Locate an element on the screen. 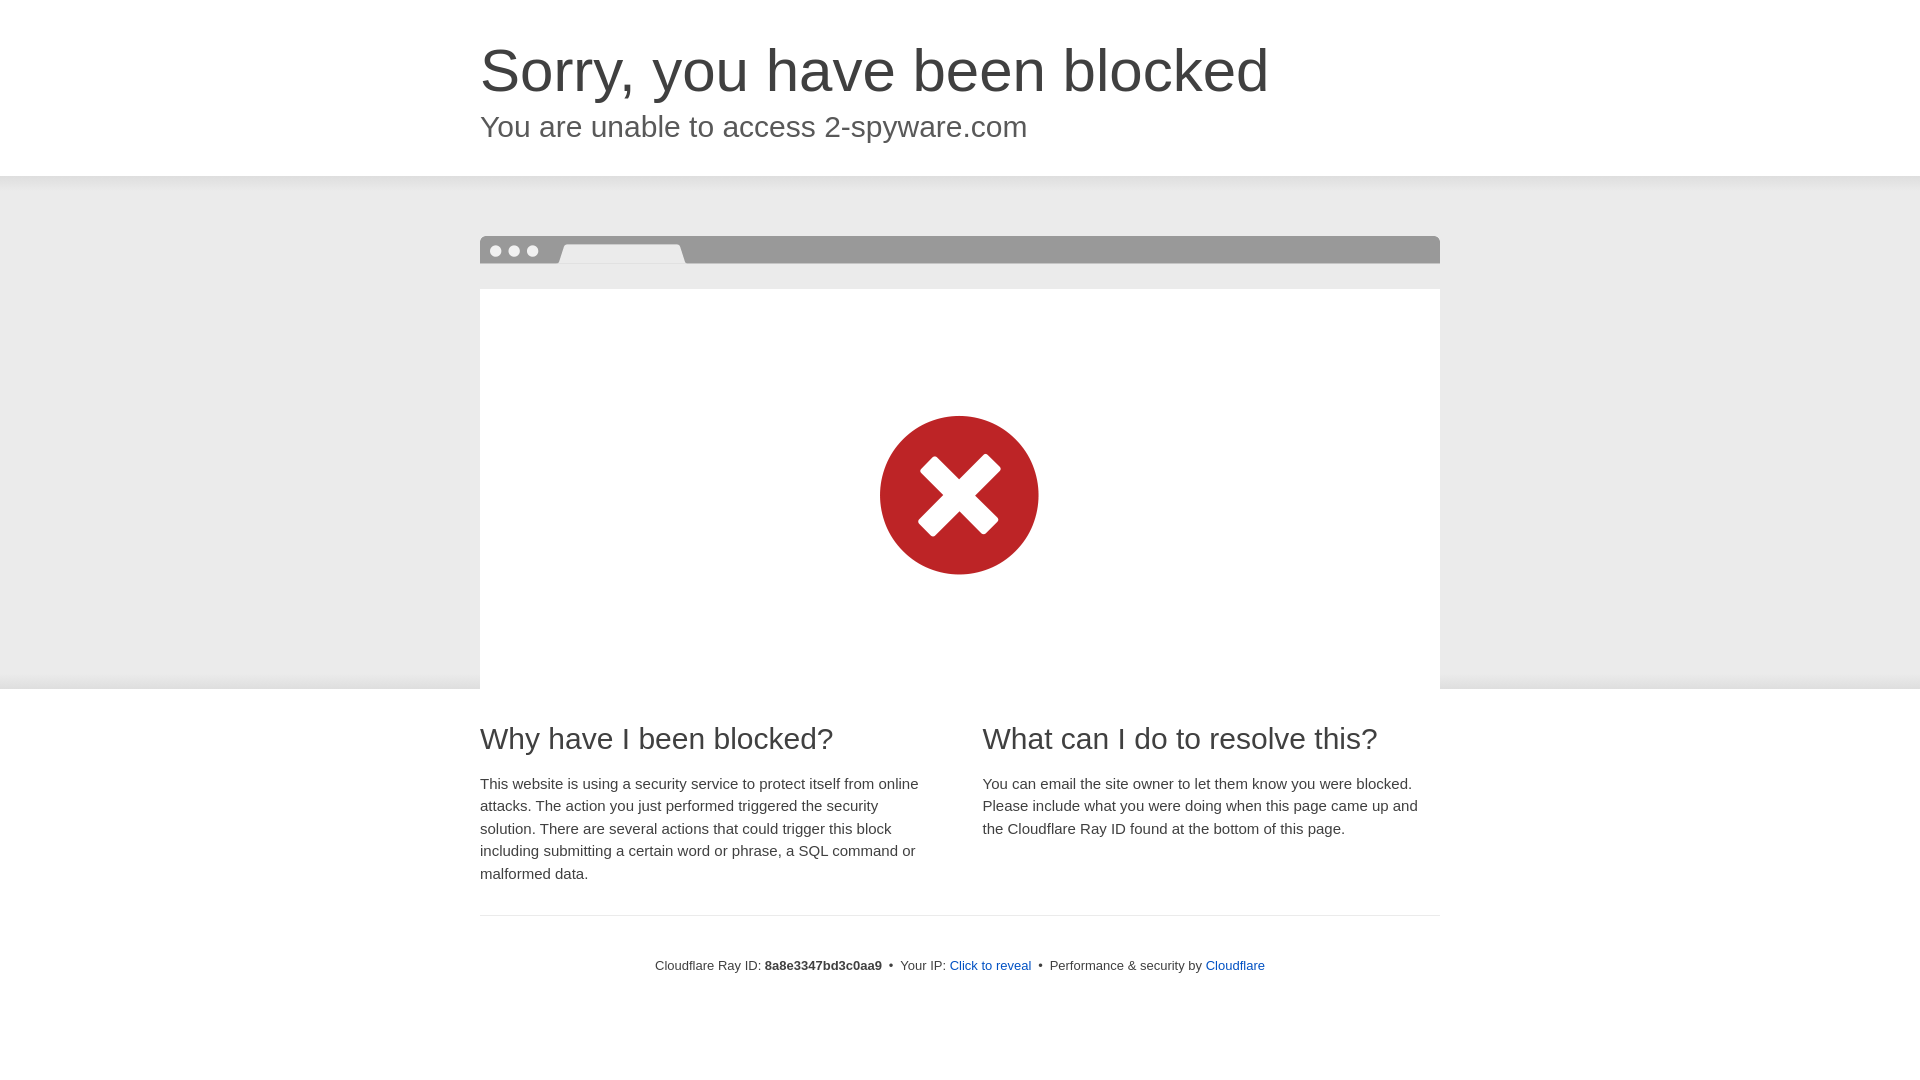  Cloudflare is located at coordinates (1235, 965).